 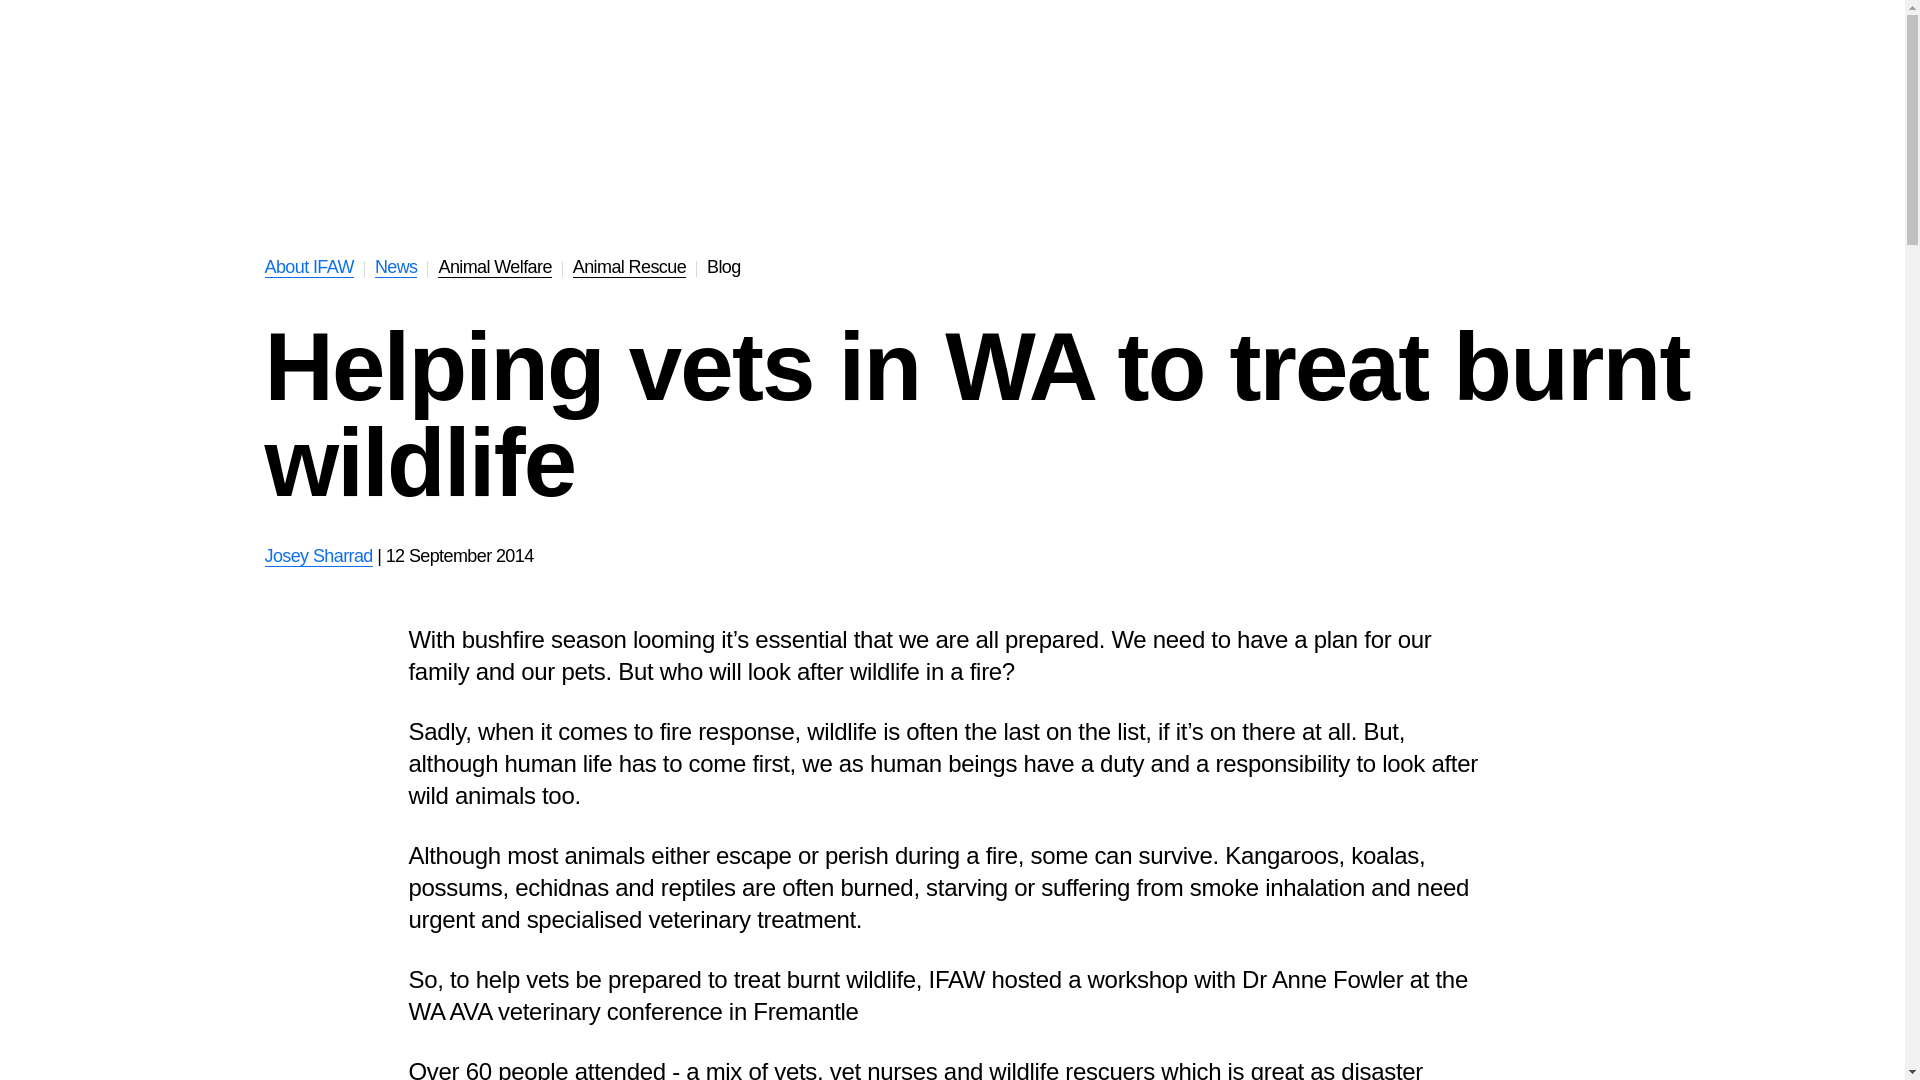 I want to click on Josey Sharrad, so click(x=318, y=556).